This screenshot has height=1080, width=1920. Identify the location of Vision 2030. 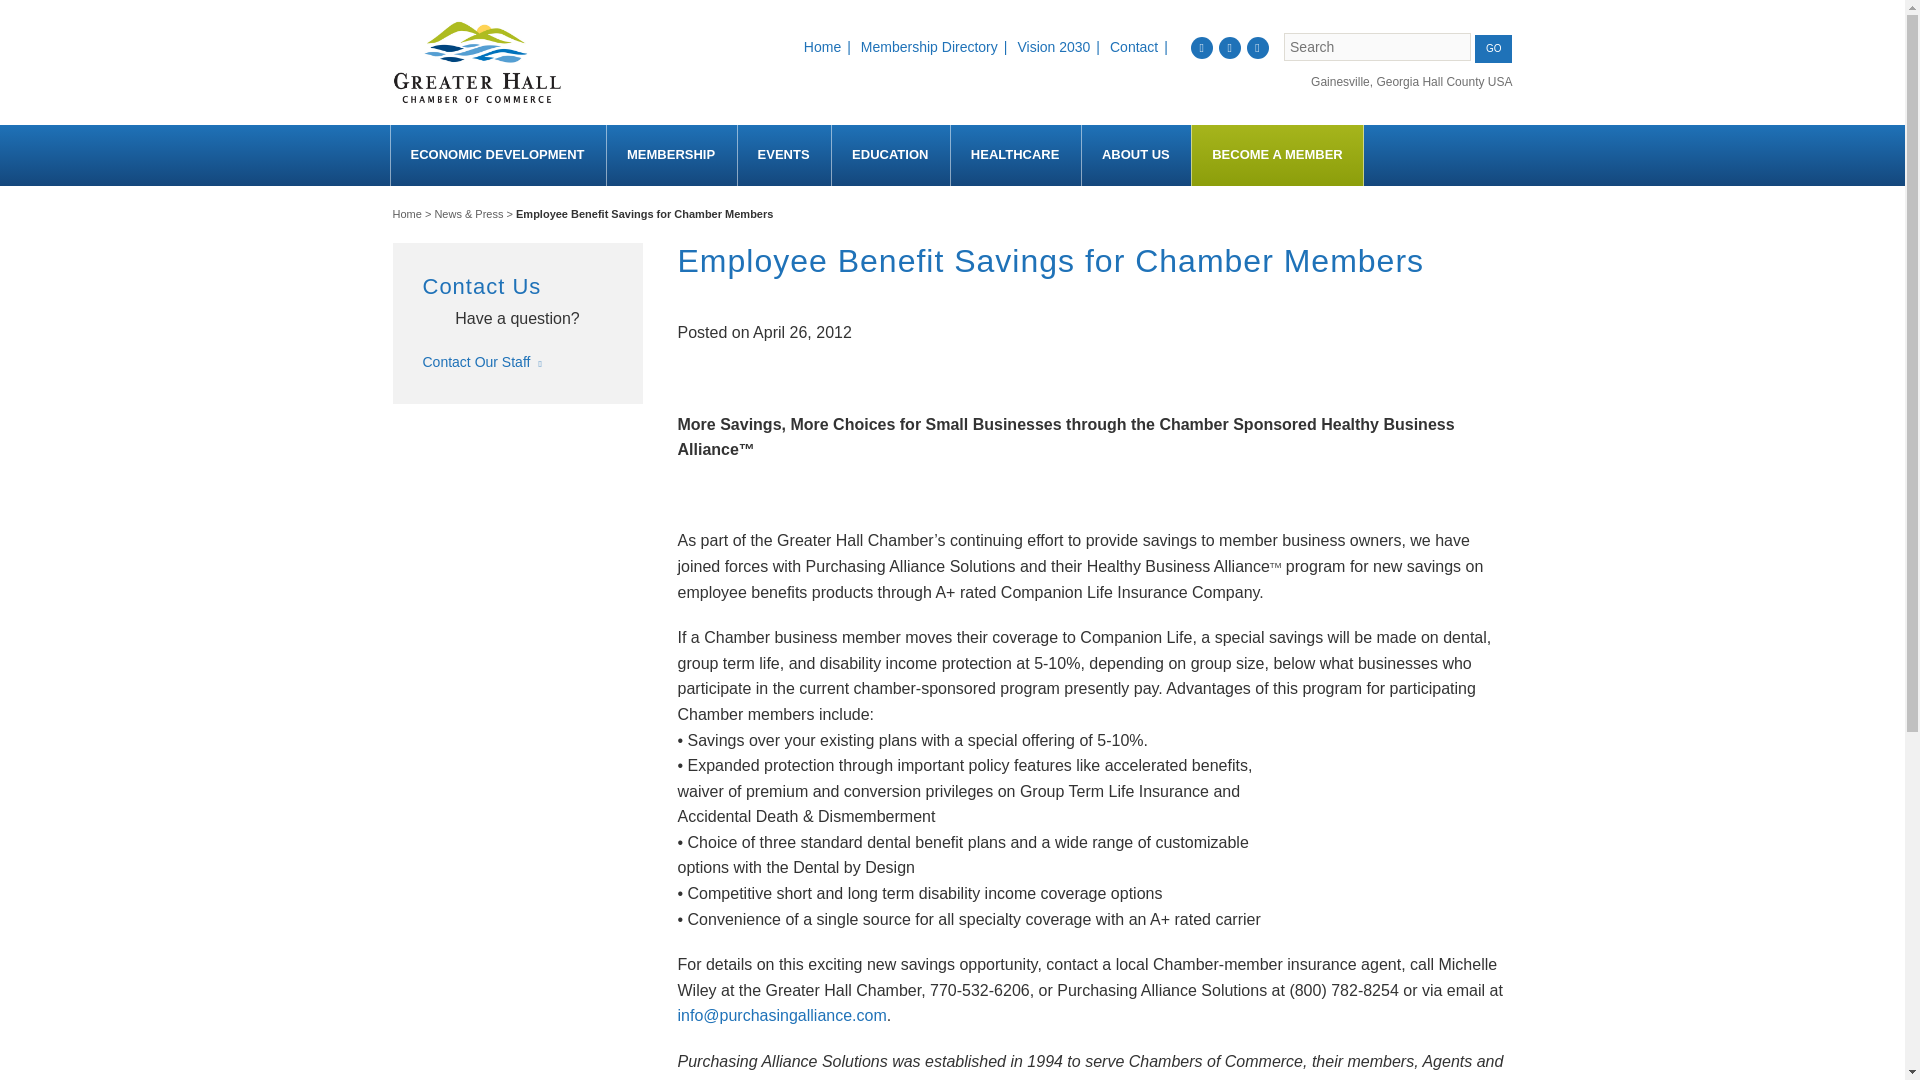
(1061, 46).